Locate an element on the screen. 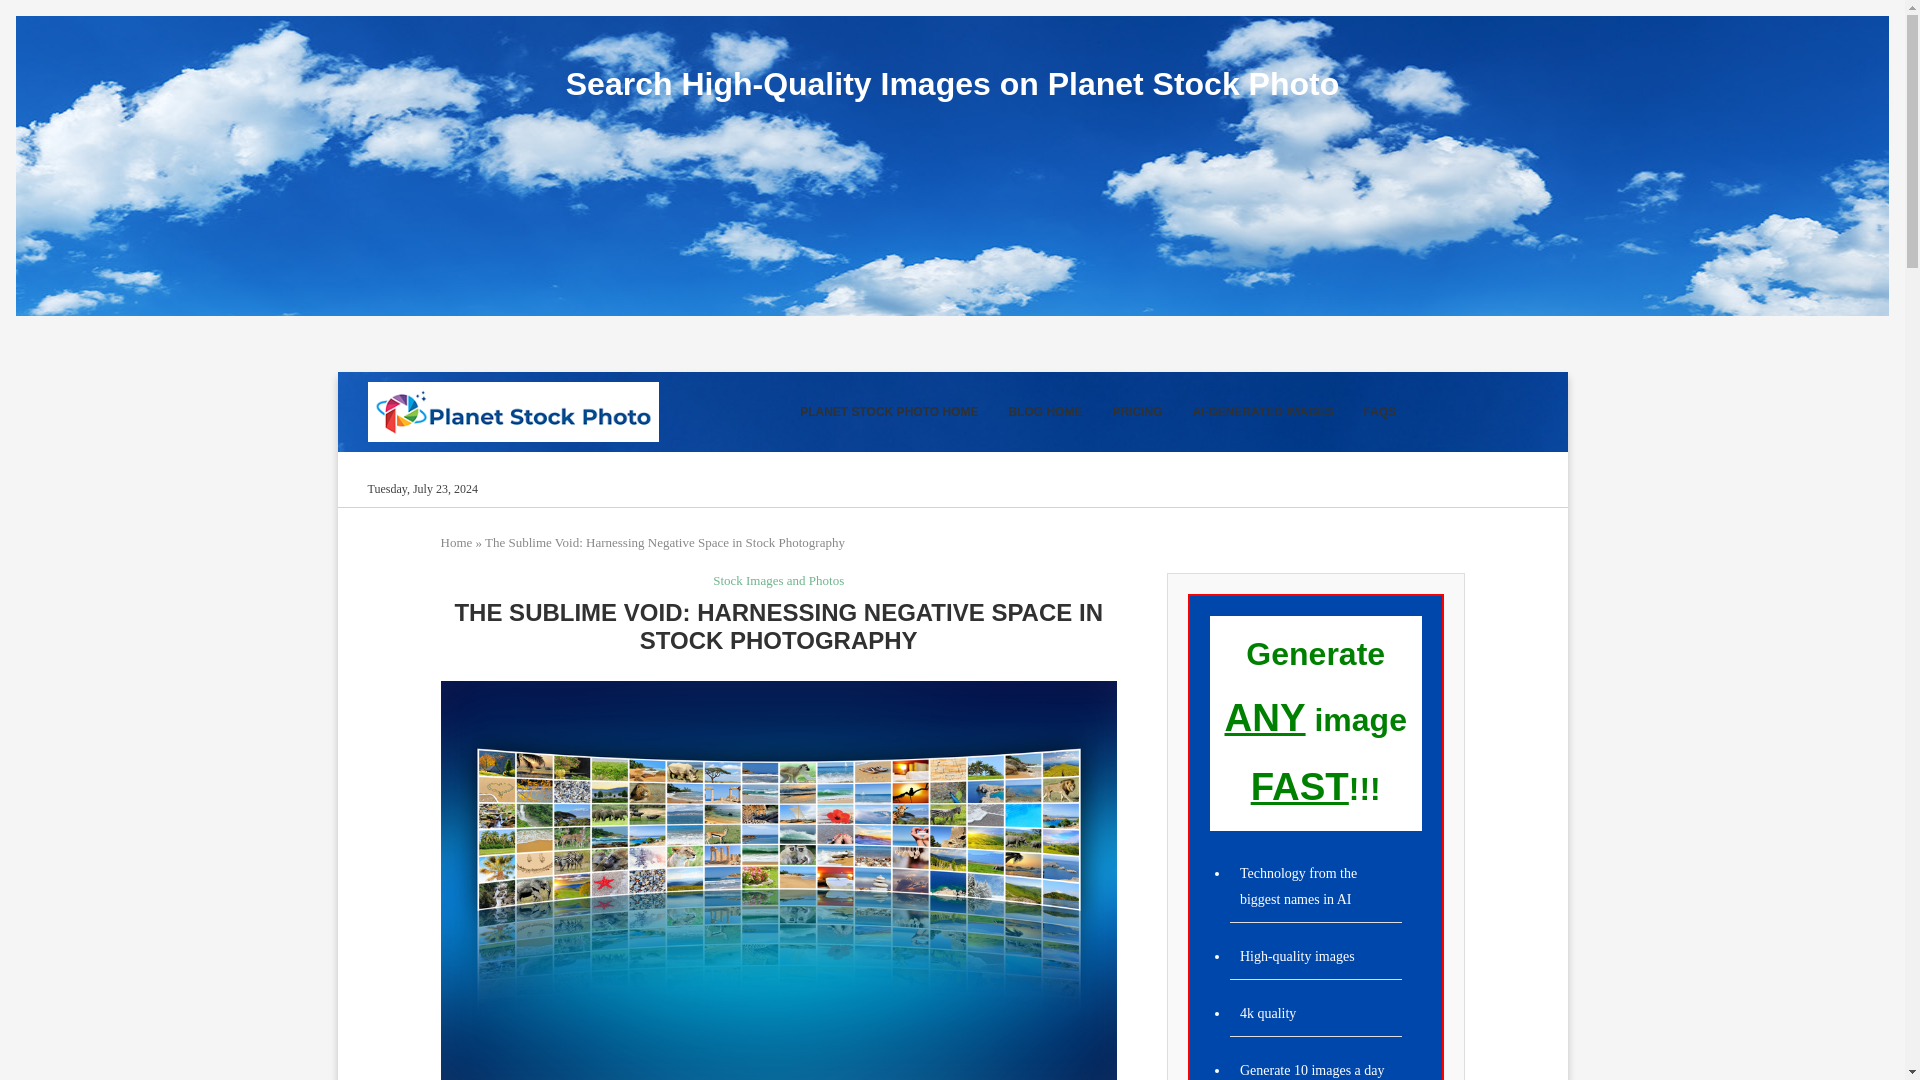  AI-GENERATED IMAGES is located at coordinates (1262, 412).